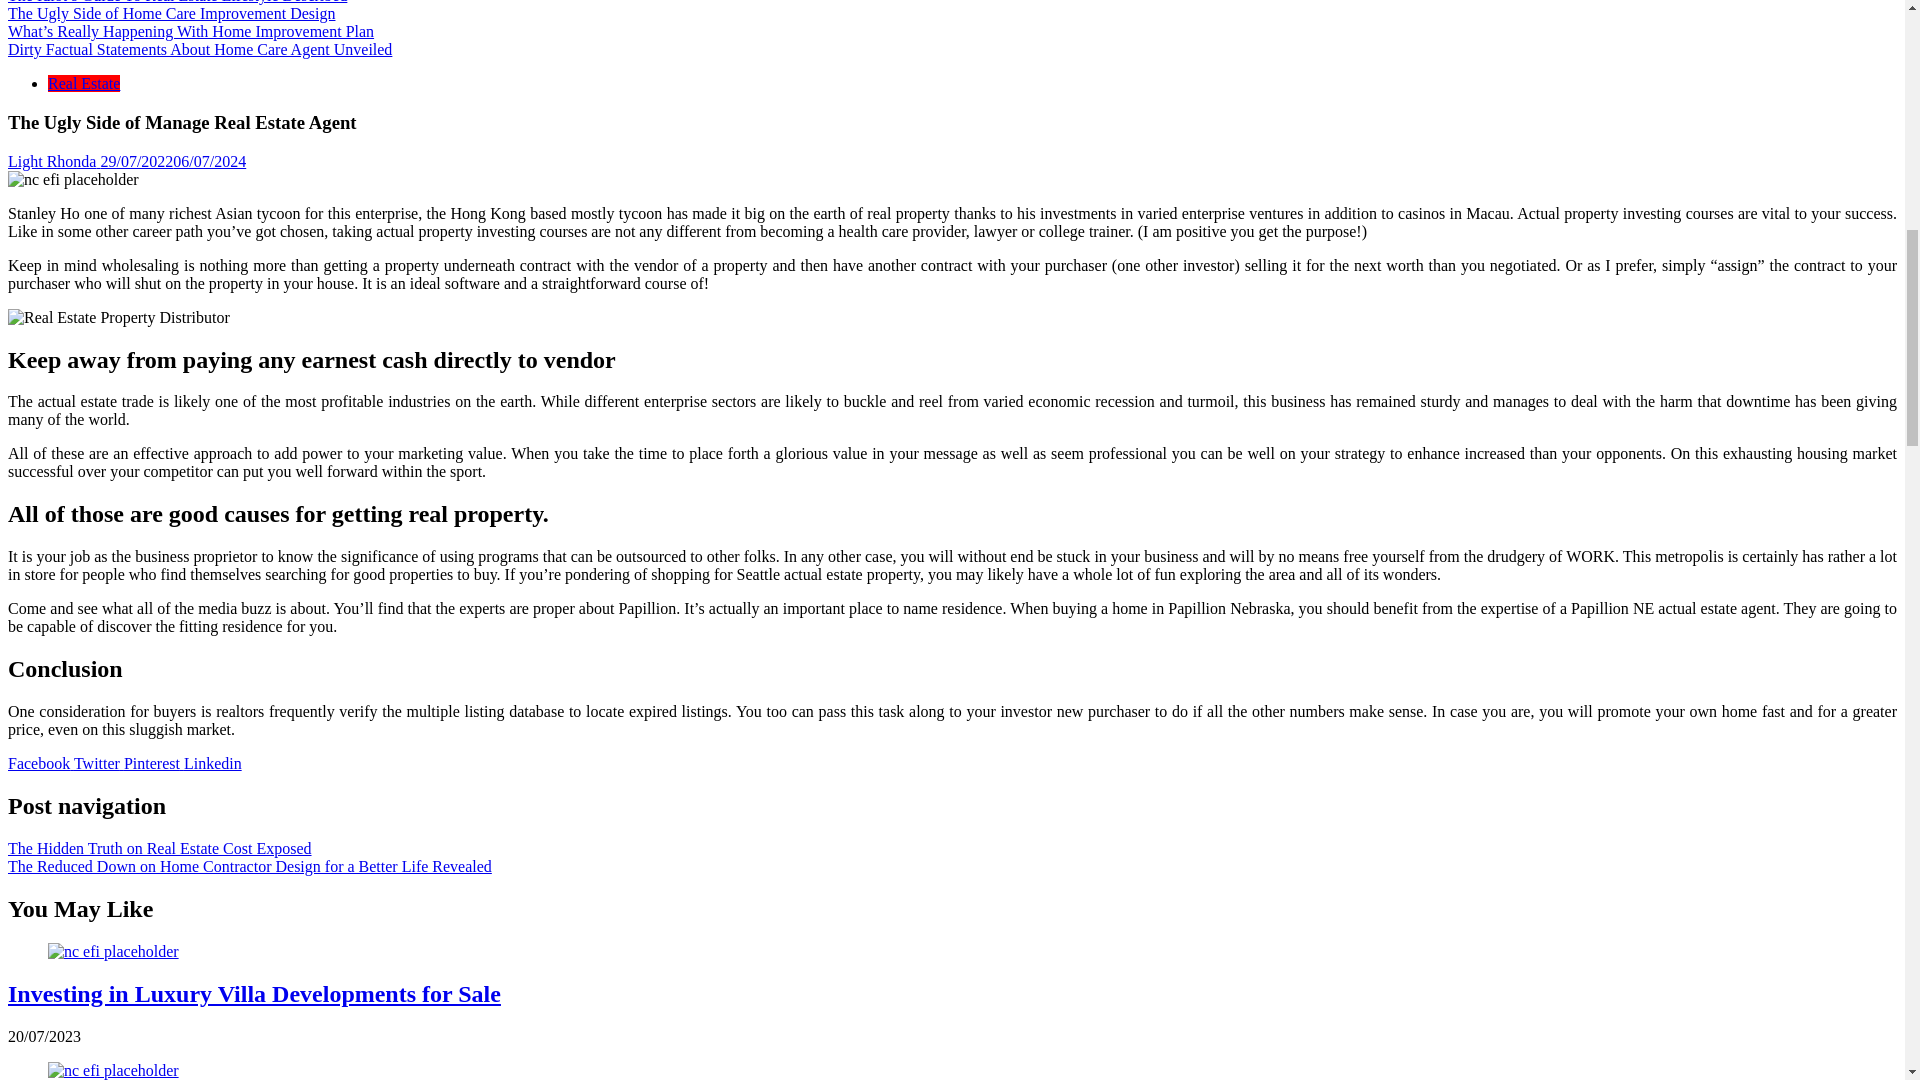  What do you see at coordinates (99, 763) in the screenshot?
I see `Twitter` at bounding box center [99, 763].